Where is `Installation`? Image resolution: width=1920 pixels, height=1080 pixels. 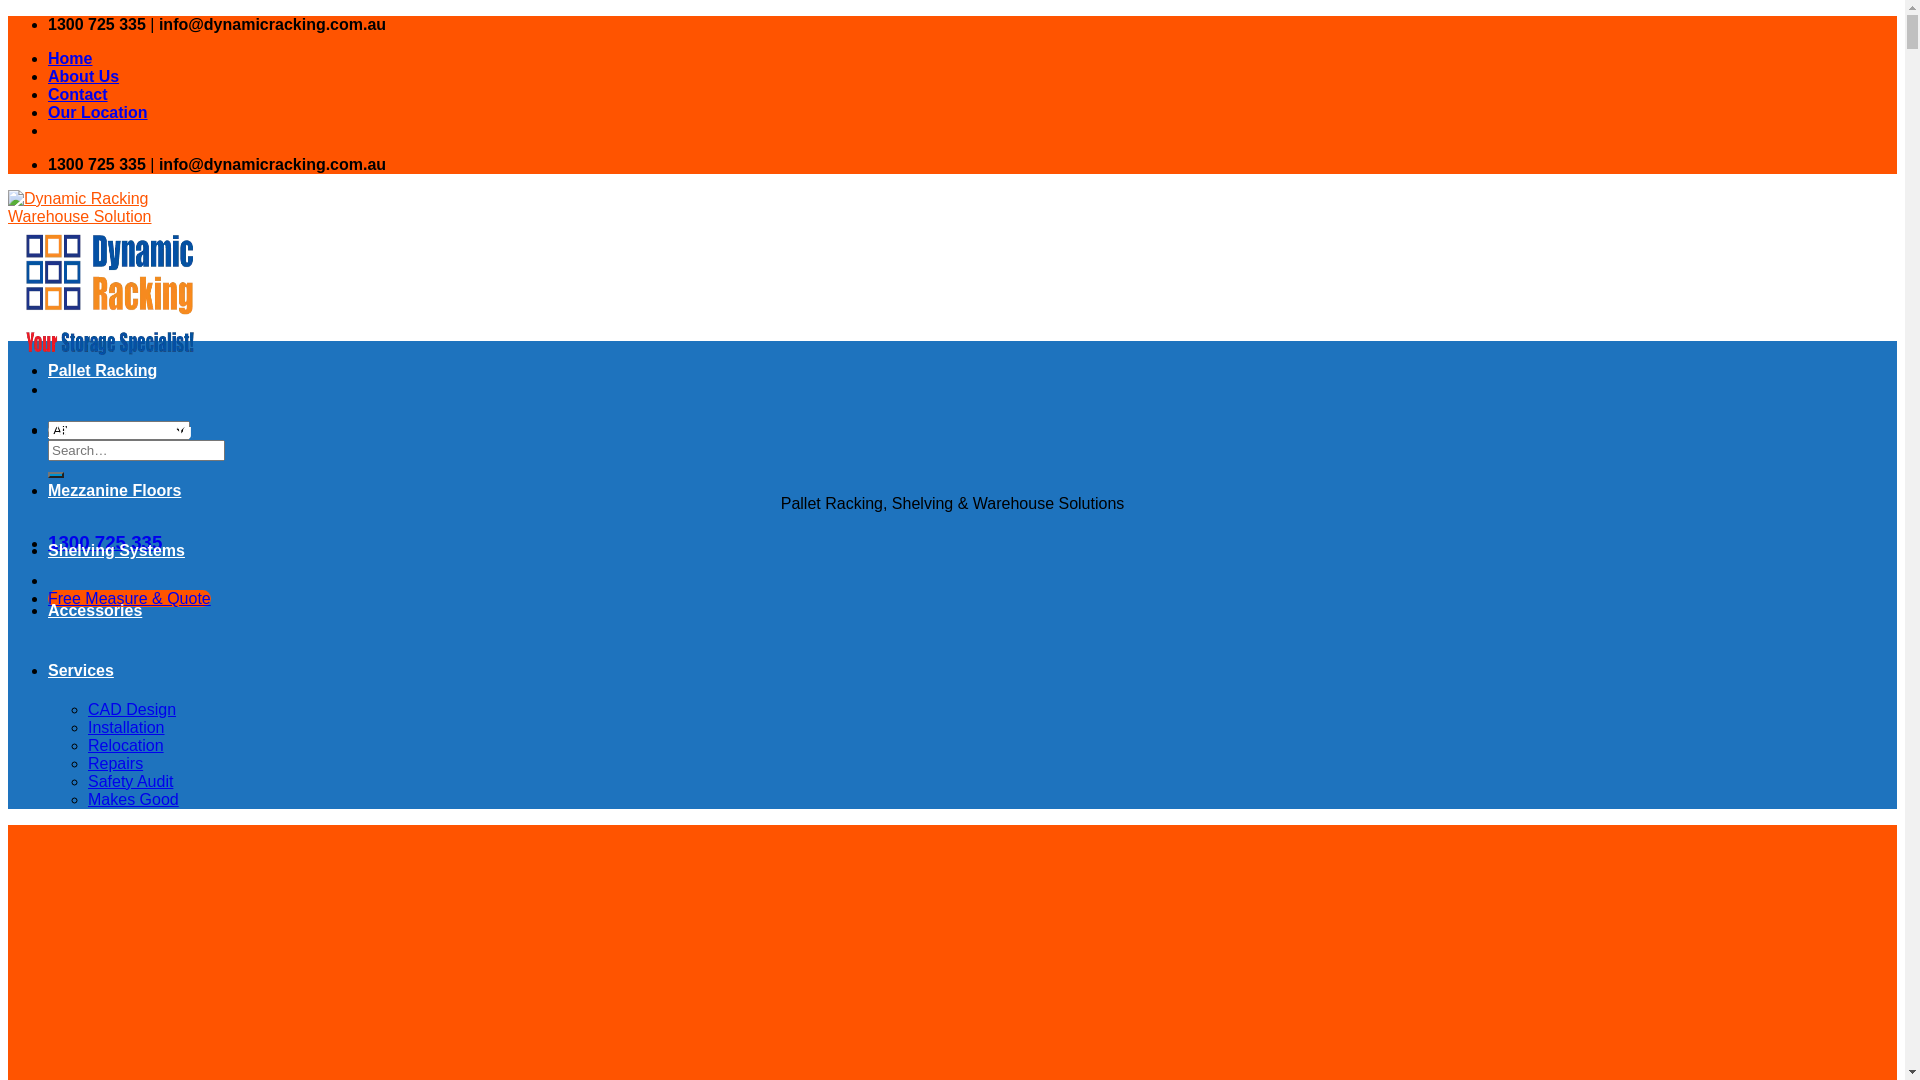 Installation is located at coordinates (126, 728).